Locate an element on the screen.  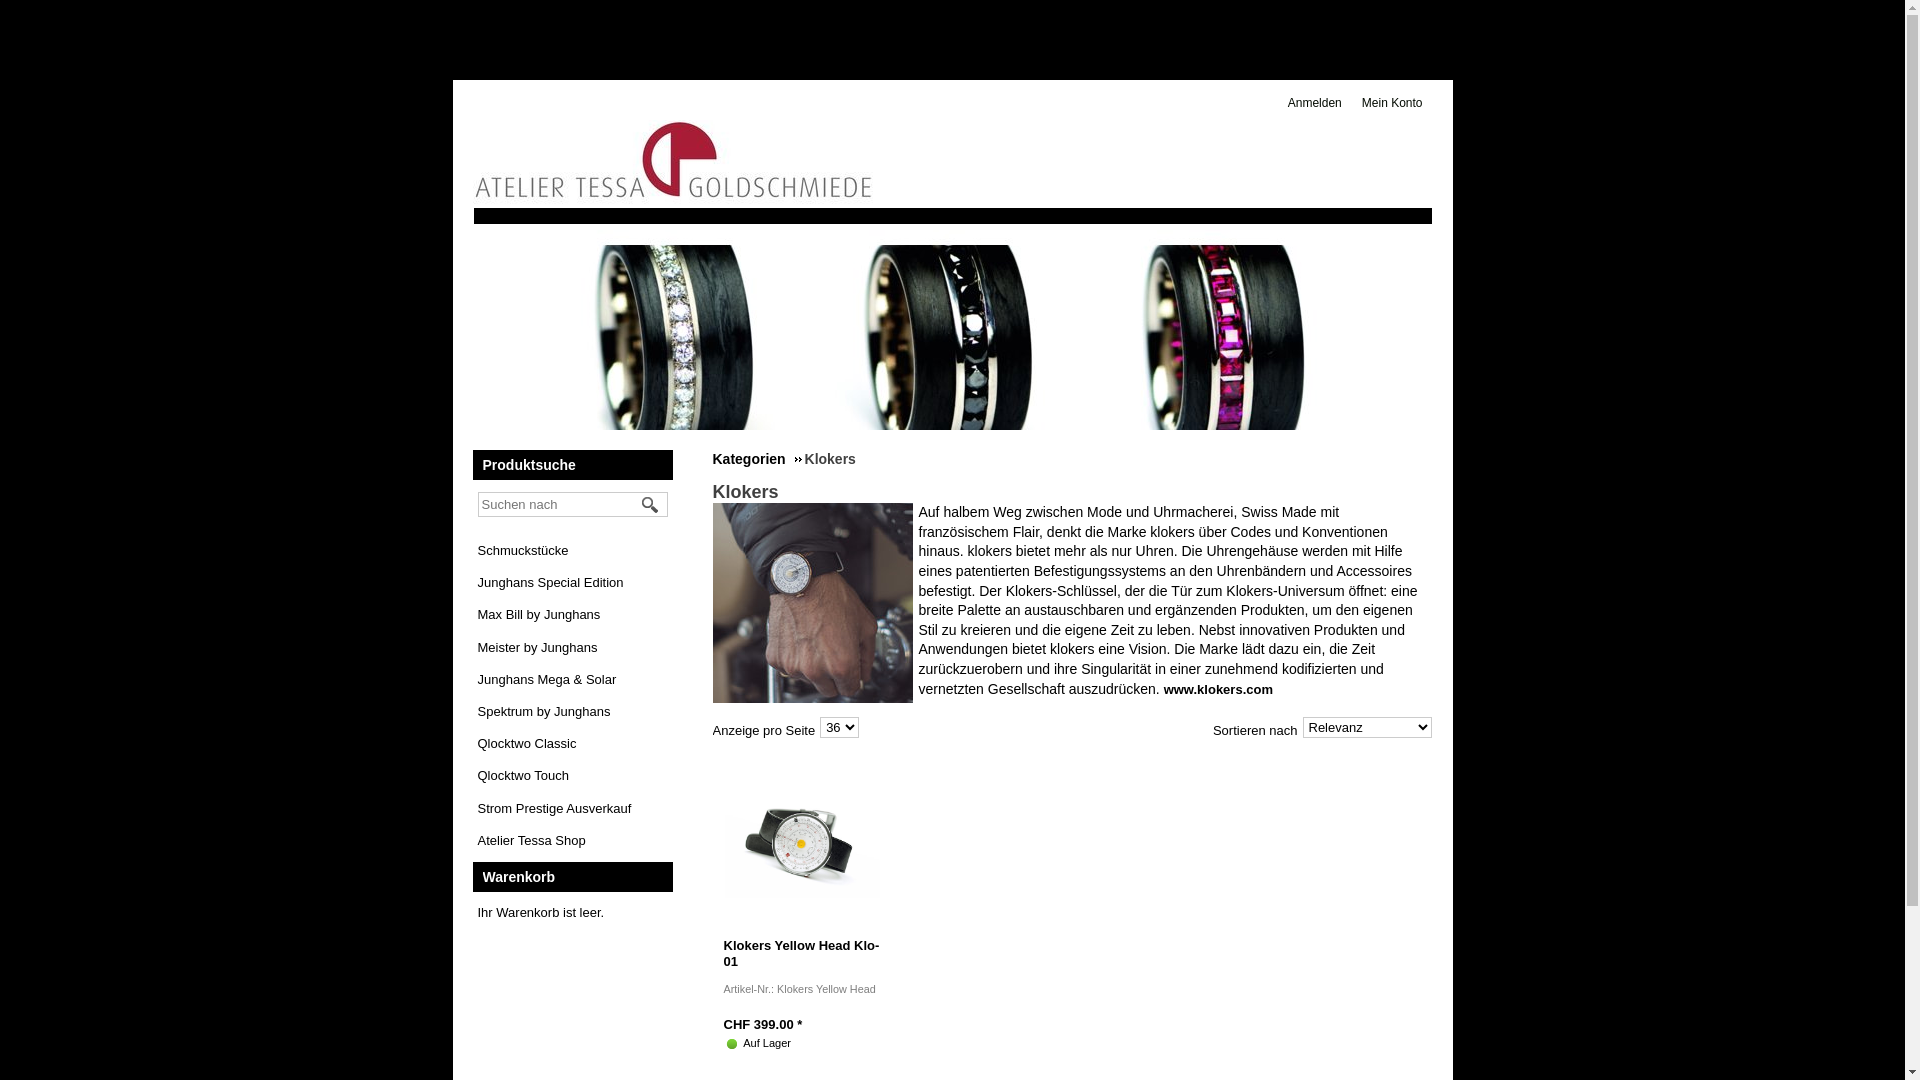
Qlocktwo Classic is located at coordinates (528, 744).